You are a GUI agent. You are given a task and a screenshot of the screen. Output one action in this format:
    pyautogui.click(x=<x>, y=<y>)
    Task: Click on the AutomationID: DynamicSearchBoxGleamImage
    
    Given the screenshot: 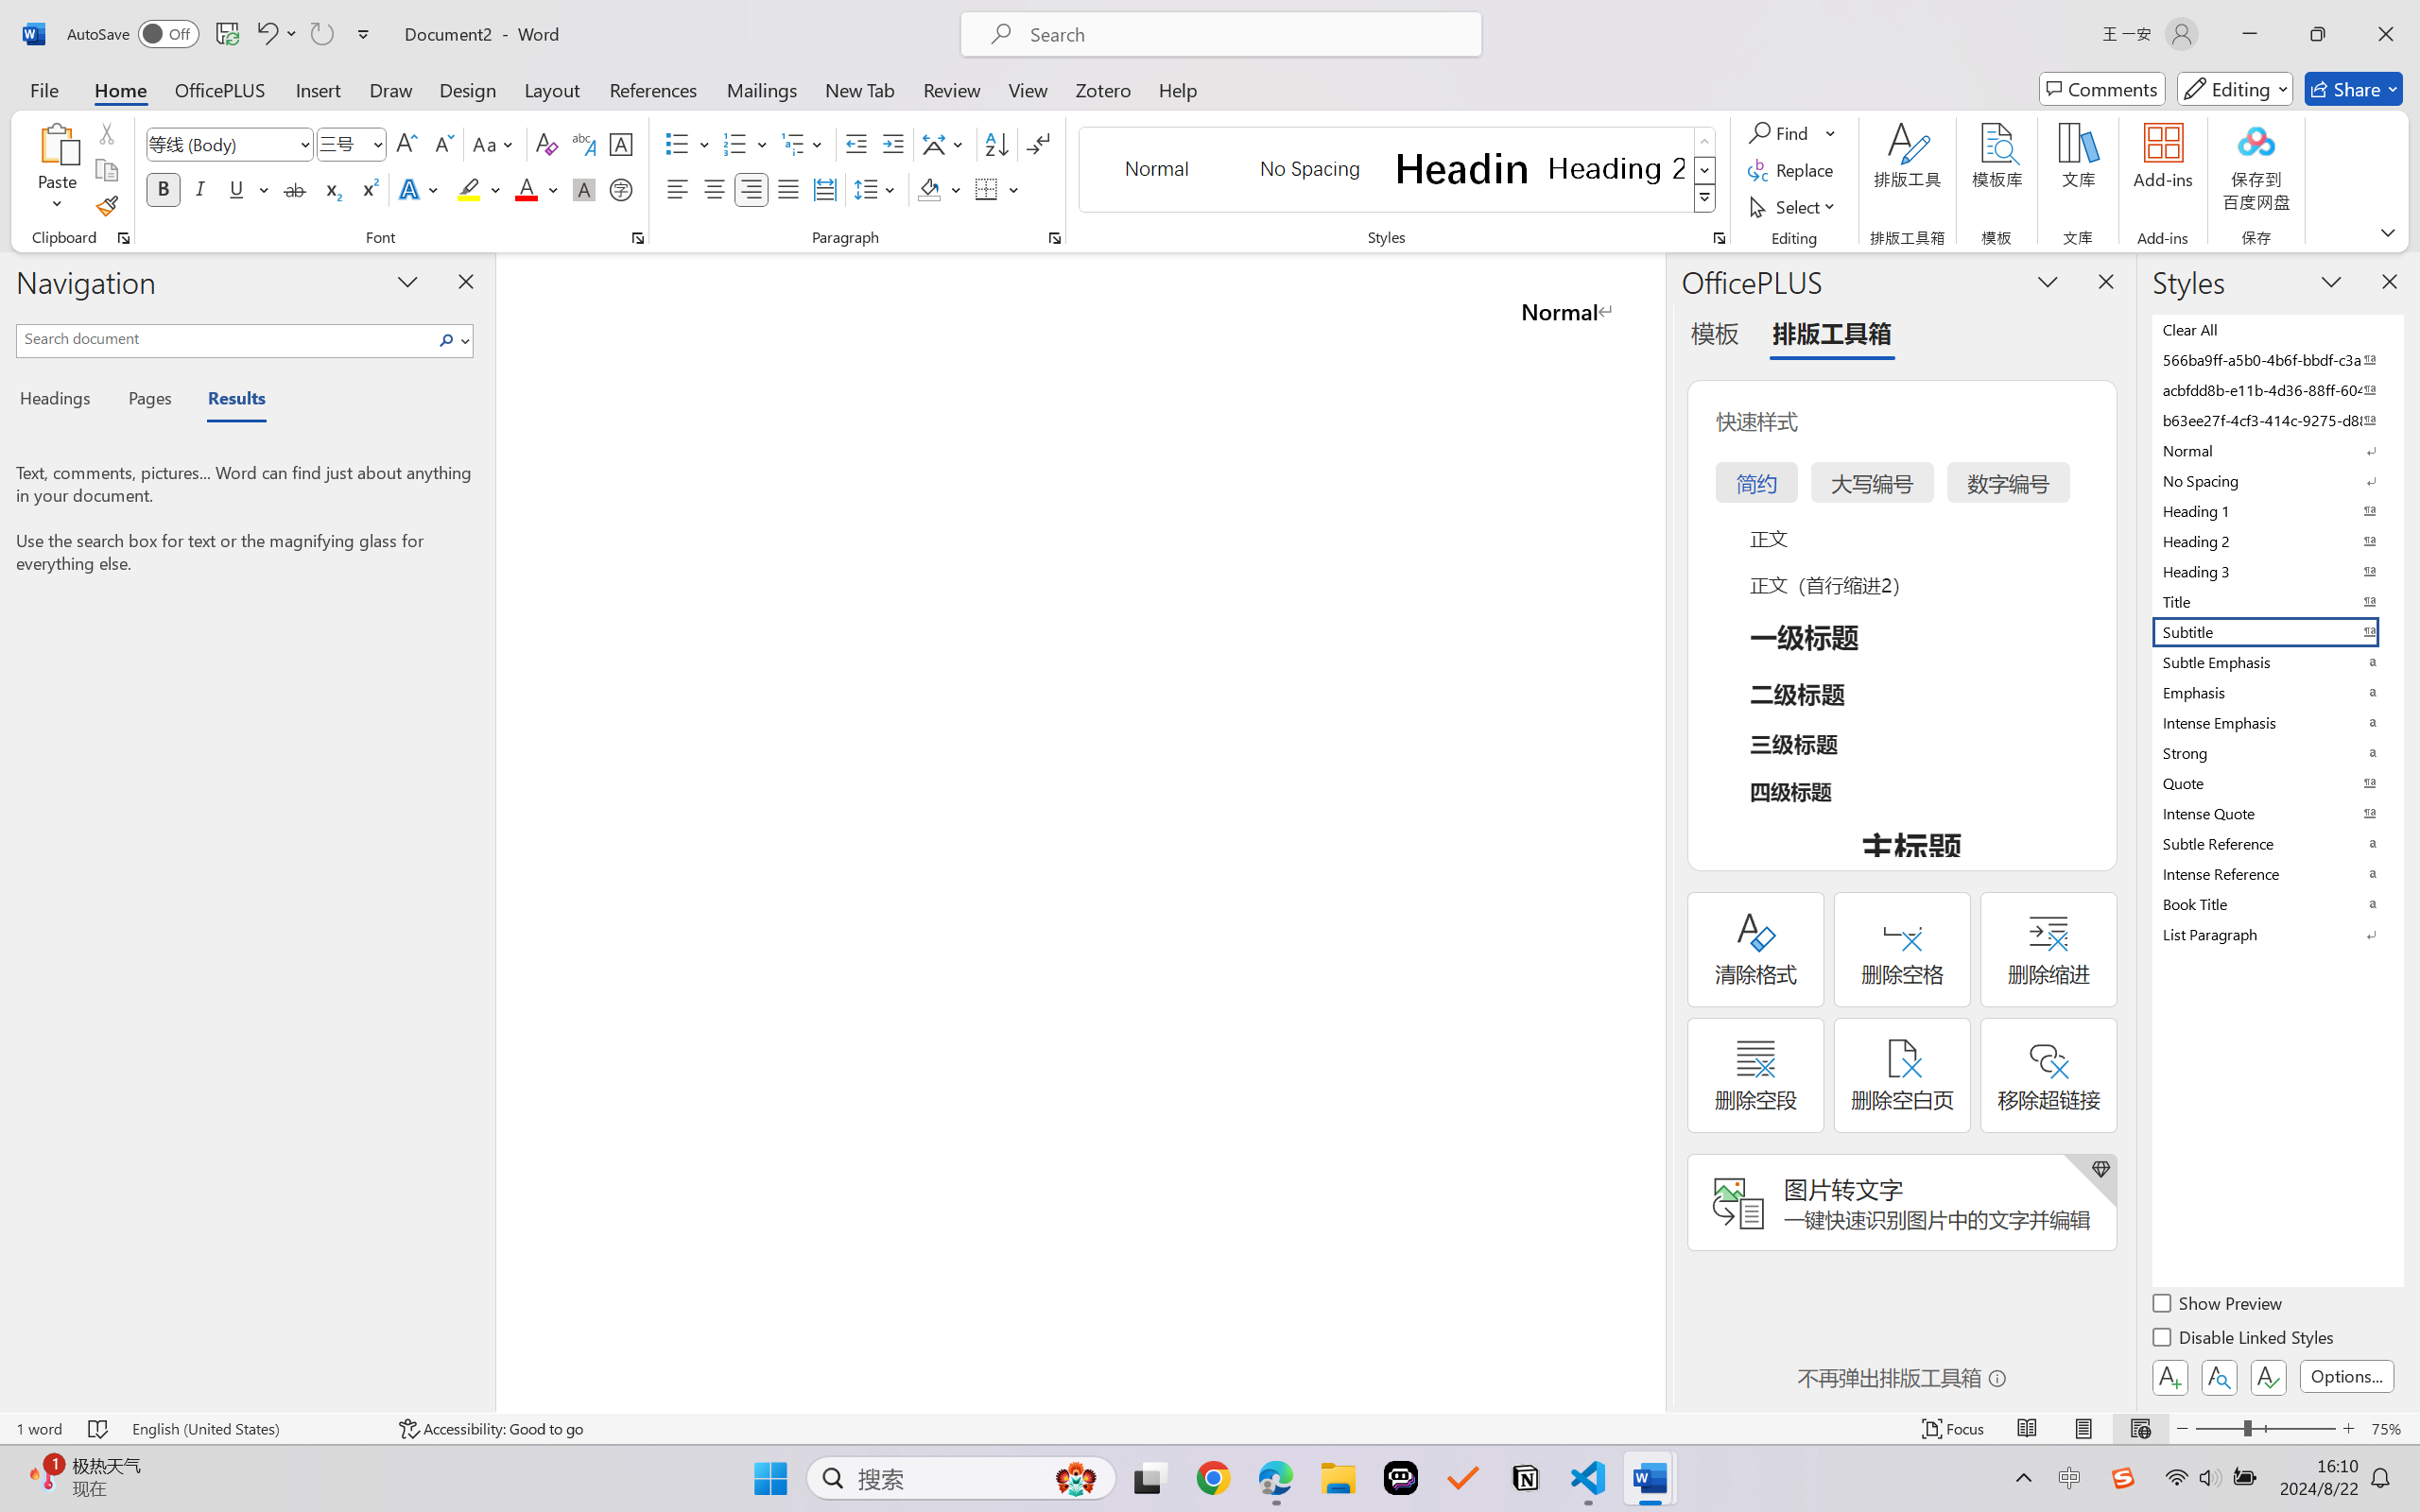 What is the action you would take?
    pyautogui.click(x=1076, y=1478)
    